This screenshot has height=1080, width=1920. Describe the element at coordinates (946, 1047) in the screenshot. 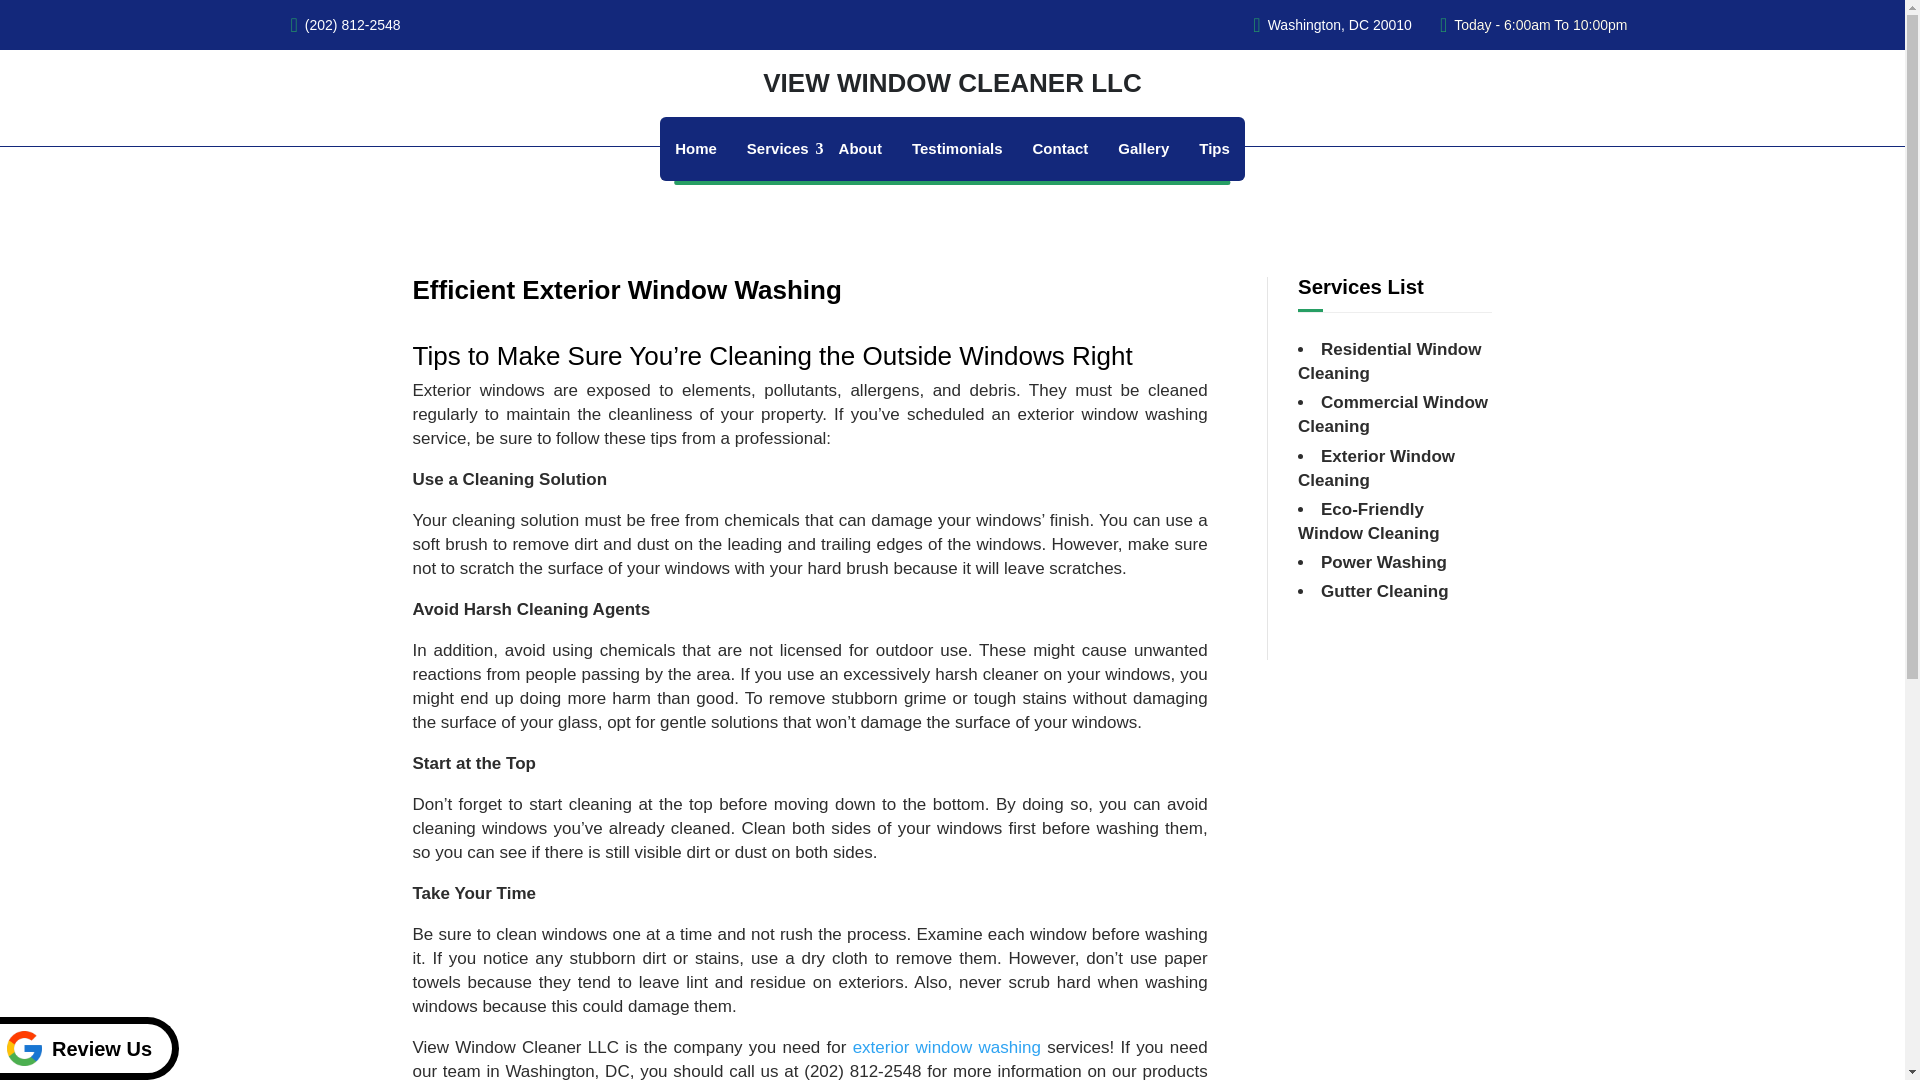

I see `exterior window washing` at that location.